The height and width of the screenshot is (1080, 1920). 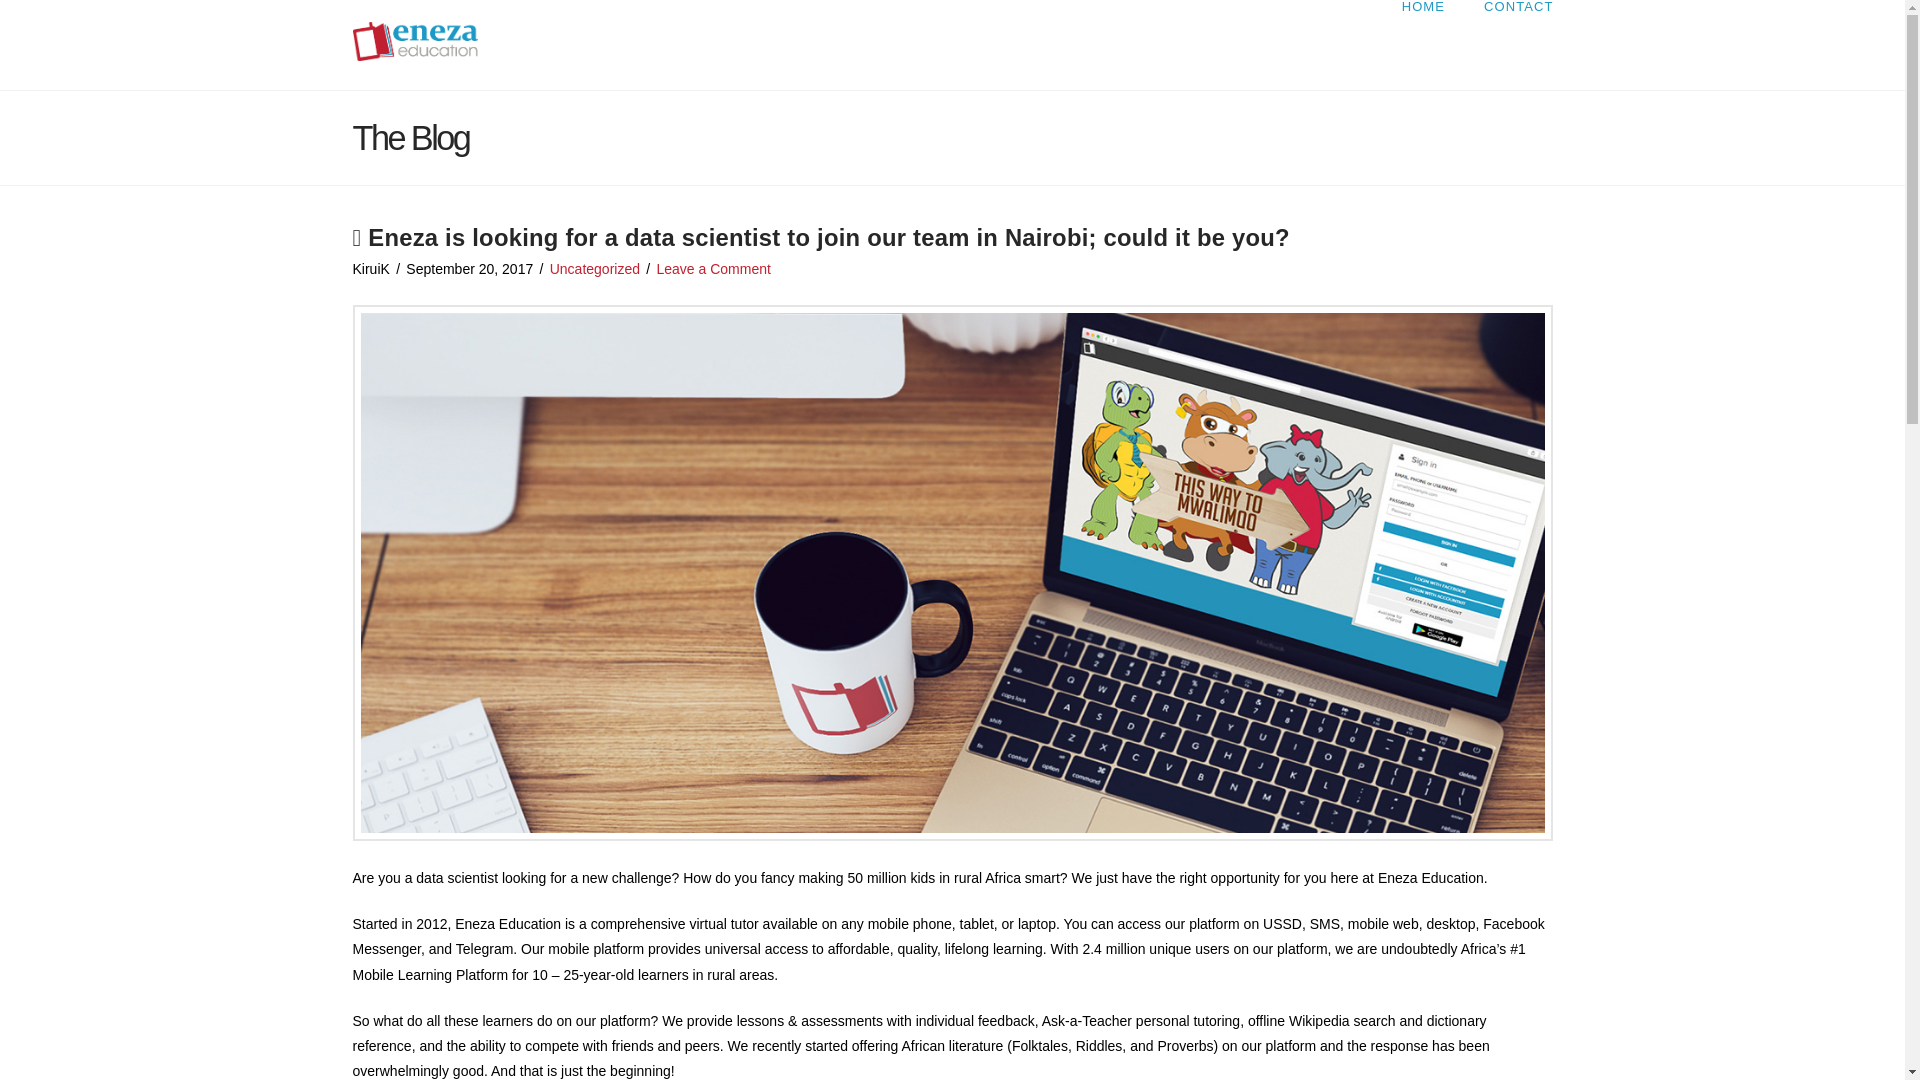 What do you see at coordinates (712, 268) in the screenshot?
I see `Leave a Comment` at bounding box center [712, 268].